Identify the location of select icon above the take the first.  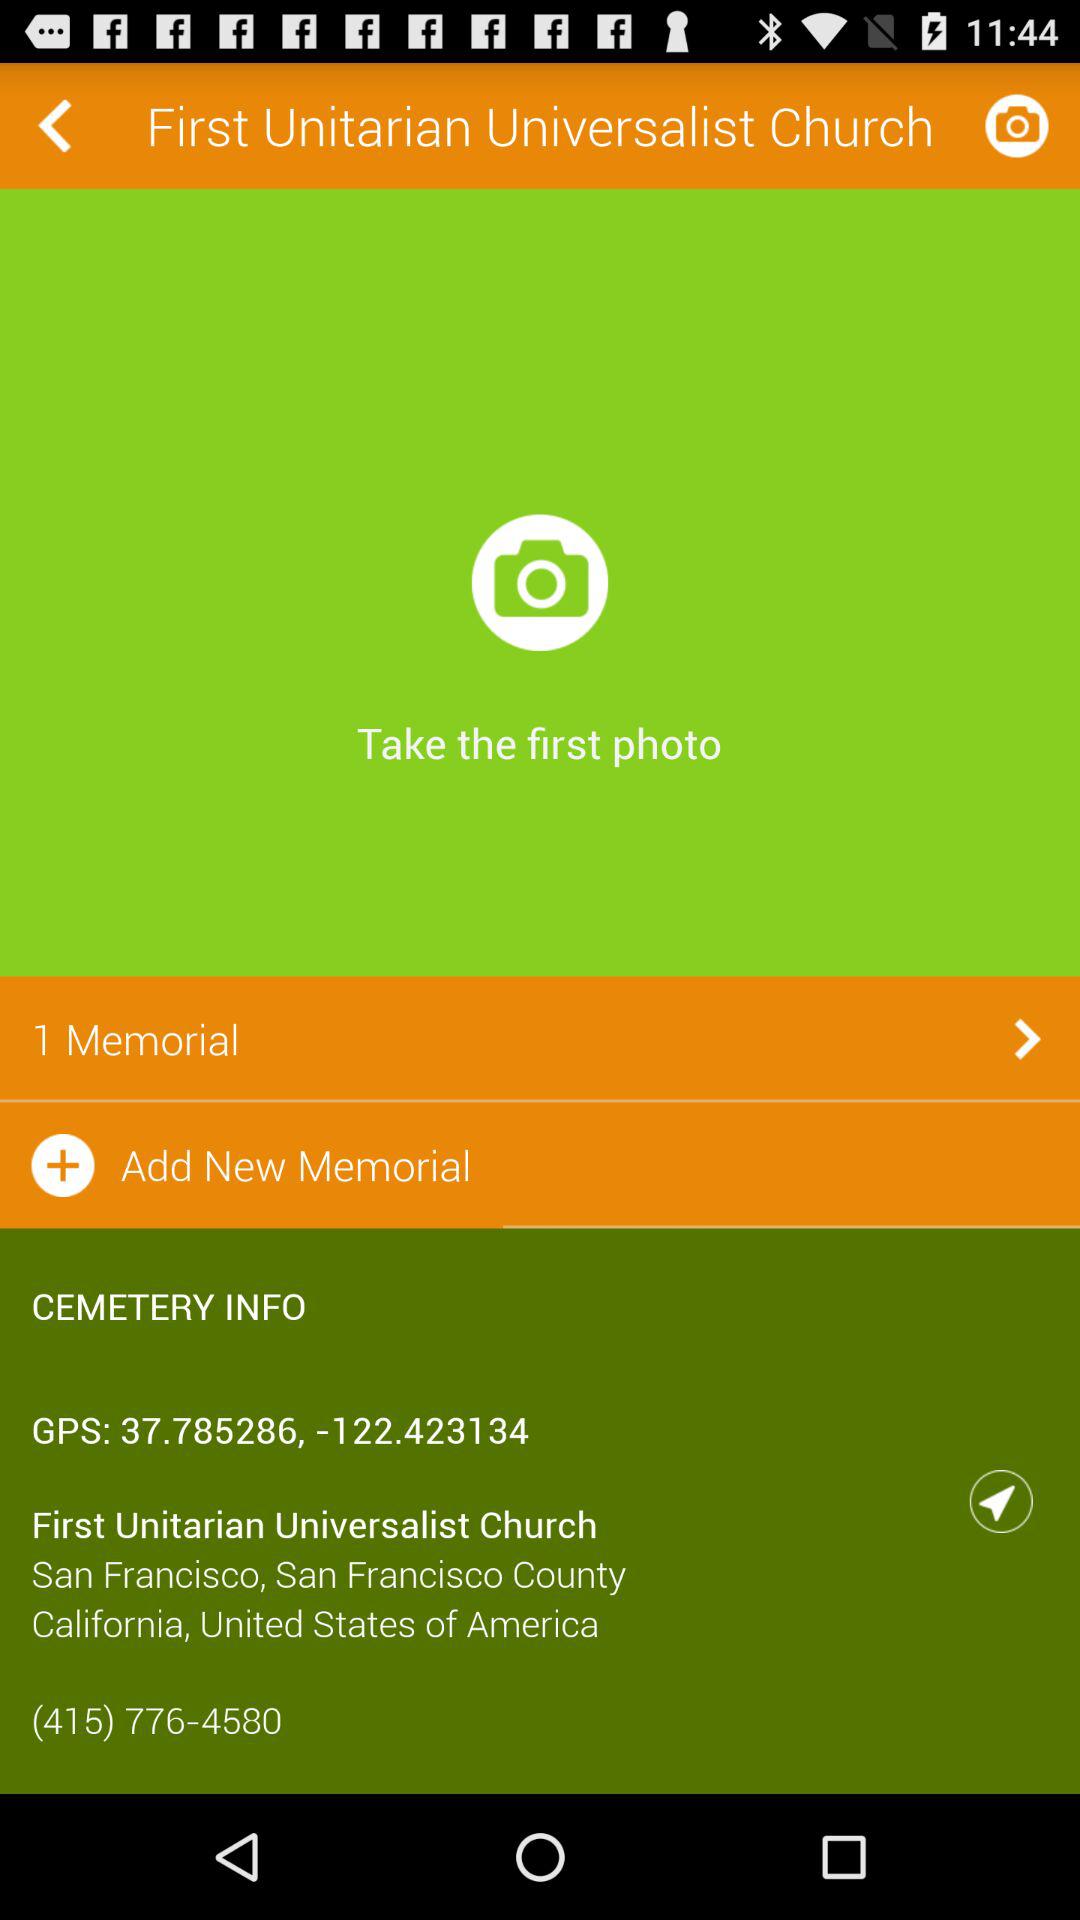
(540, 582).